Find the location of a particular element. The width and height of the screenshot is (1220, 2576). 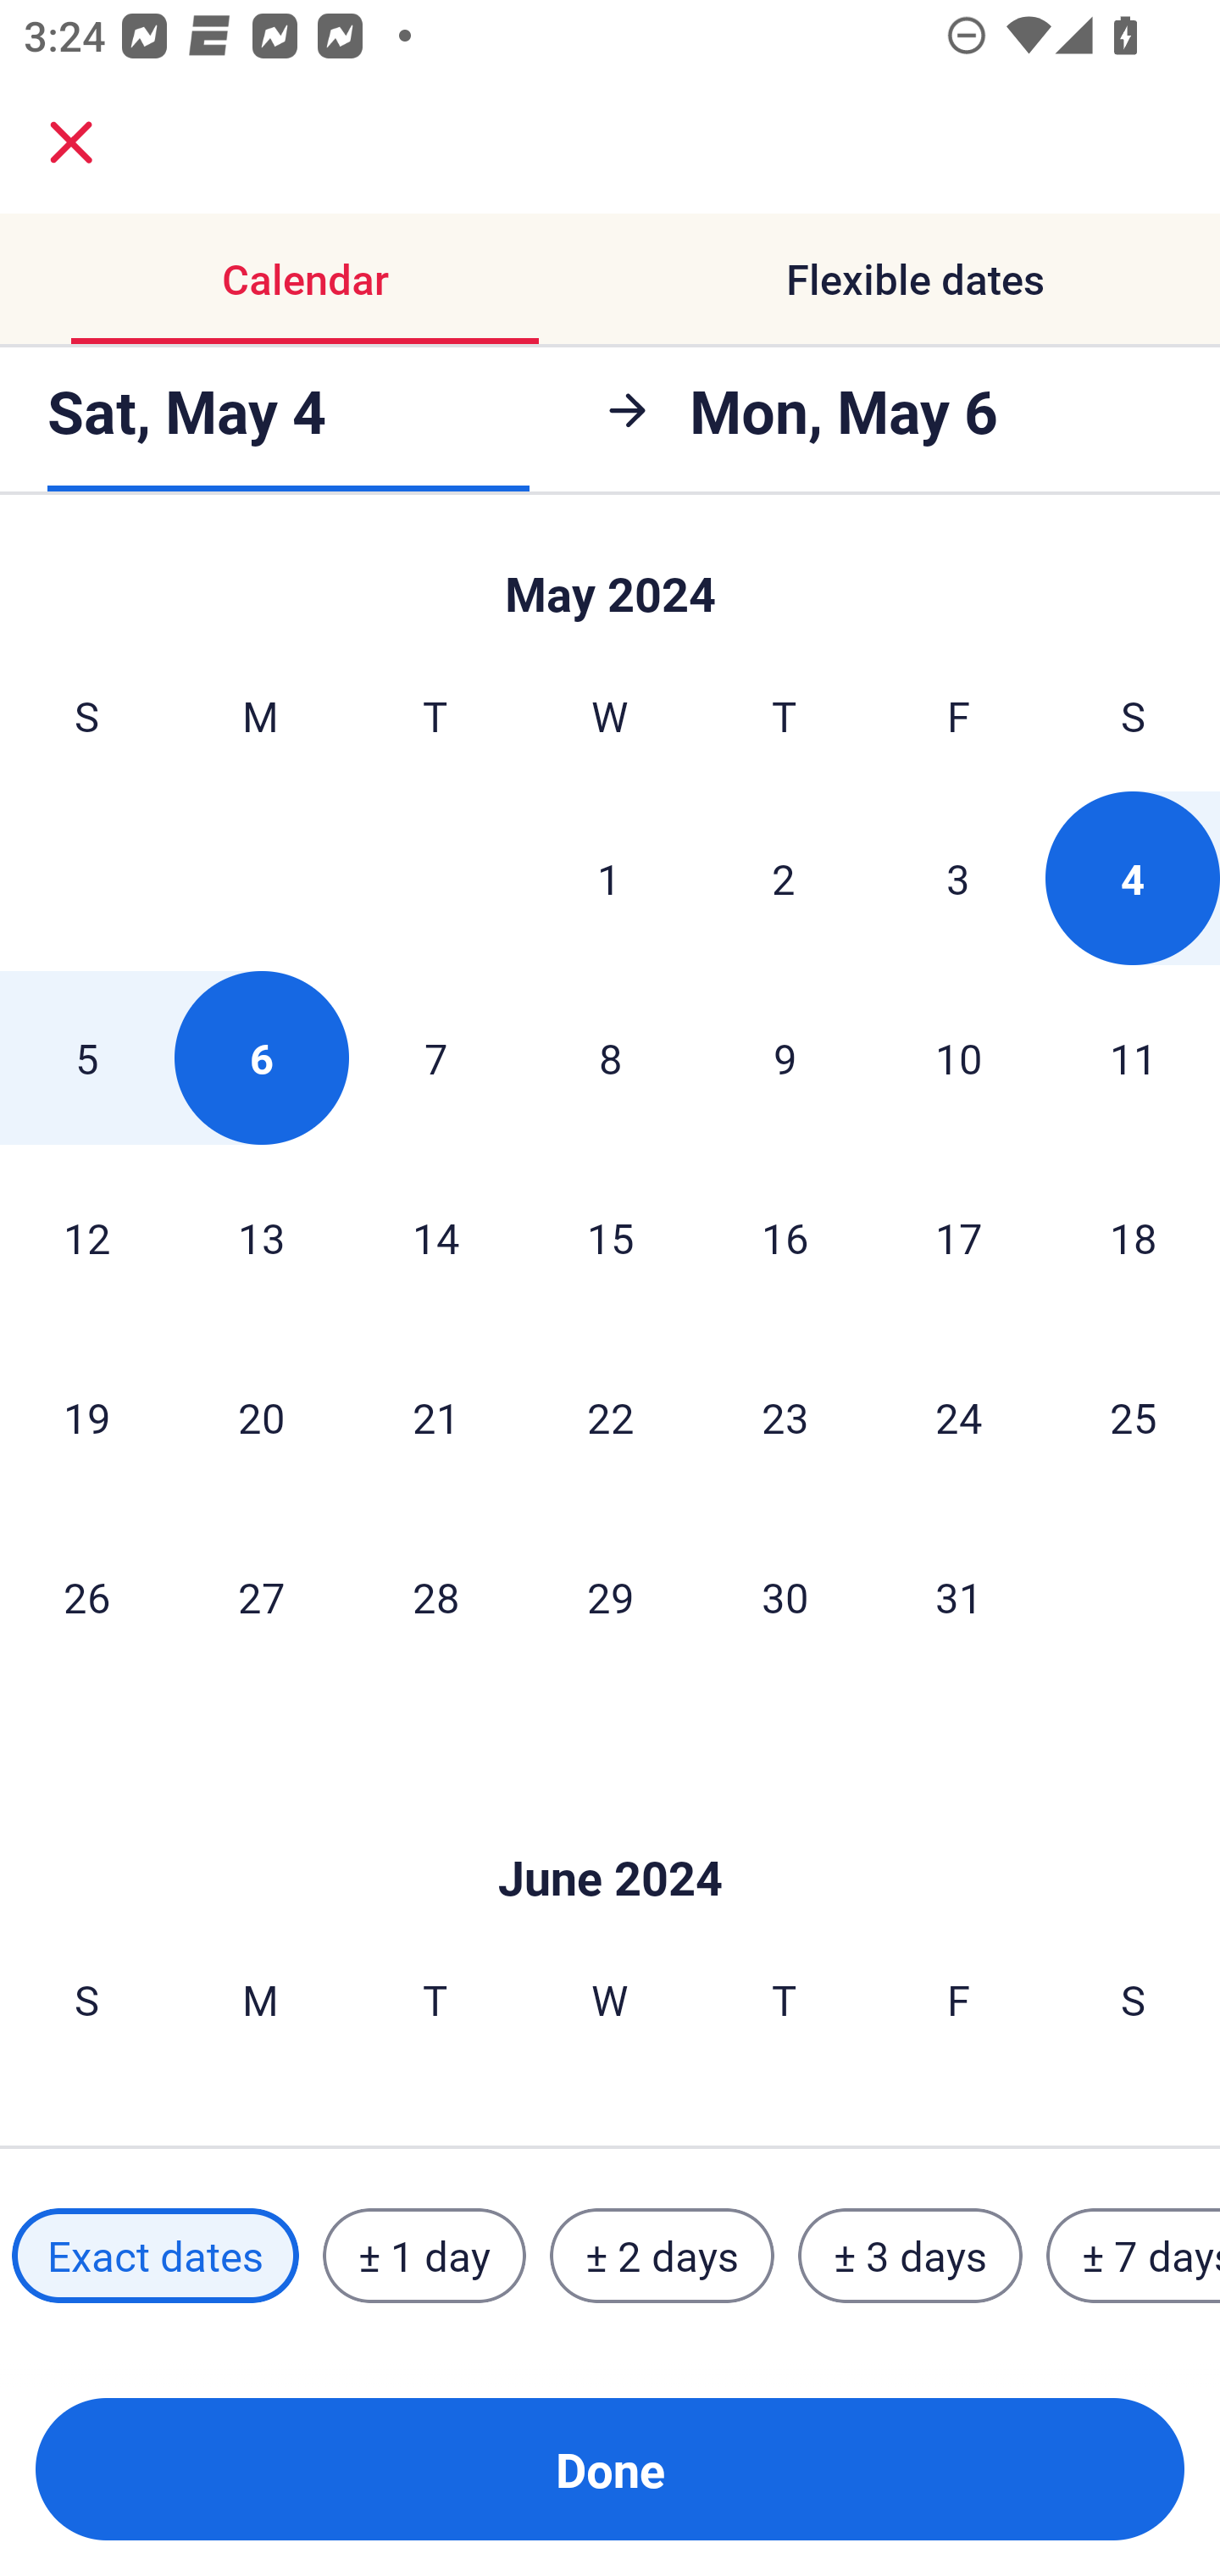

± 7 days is located at coordinates (1134, 2255).